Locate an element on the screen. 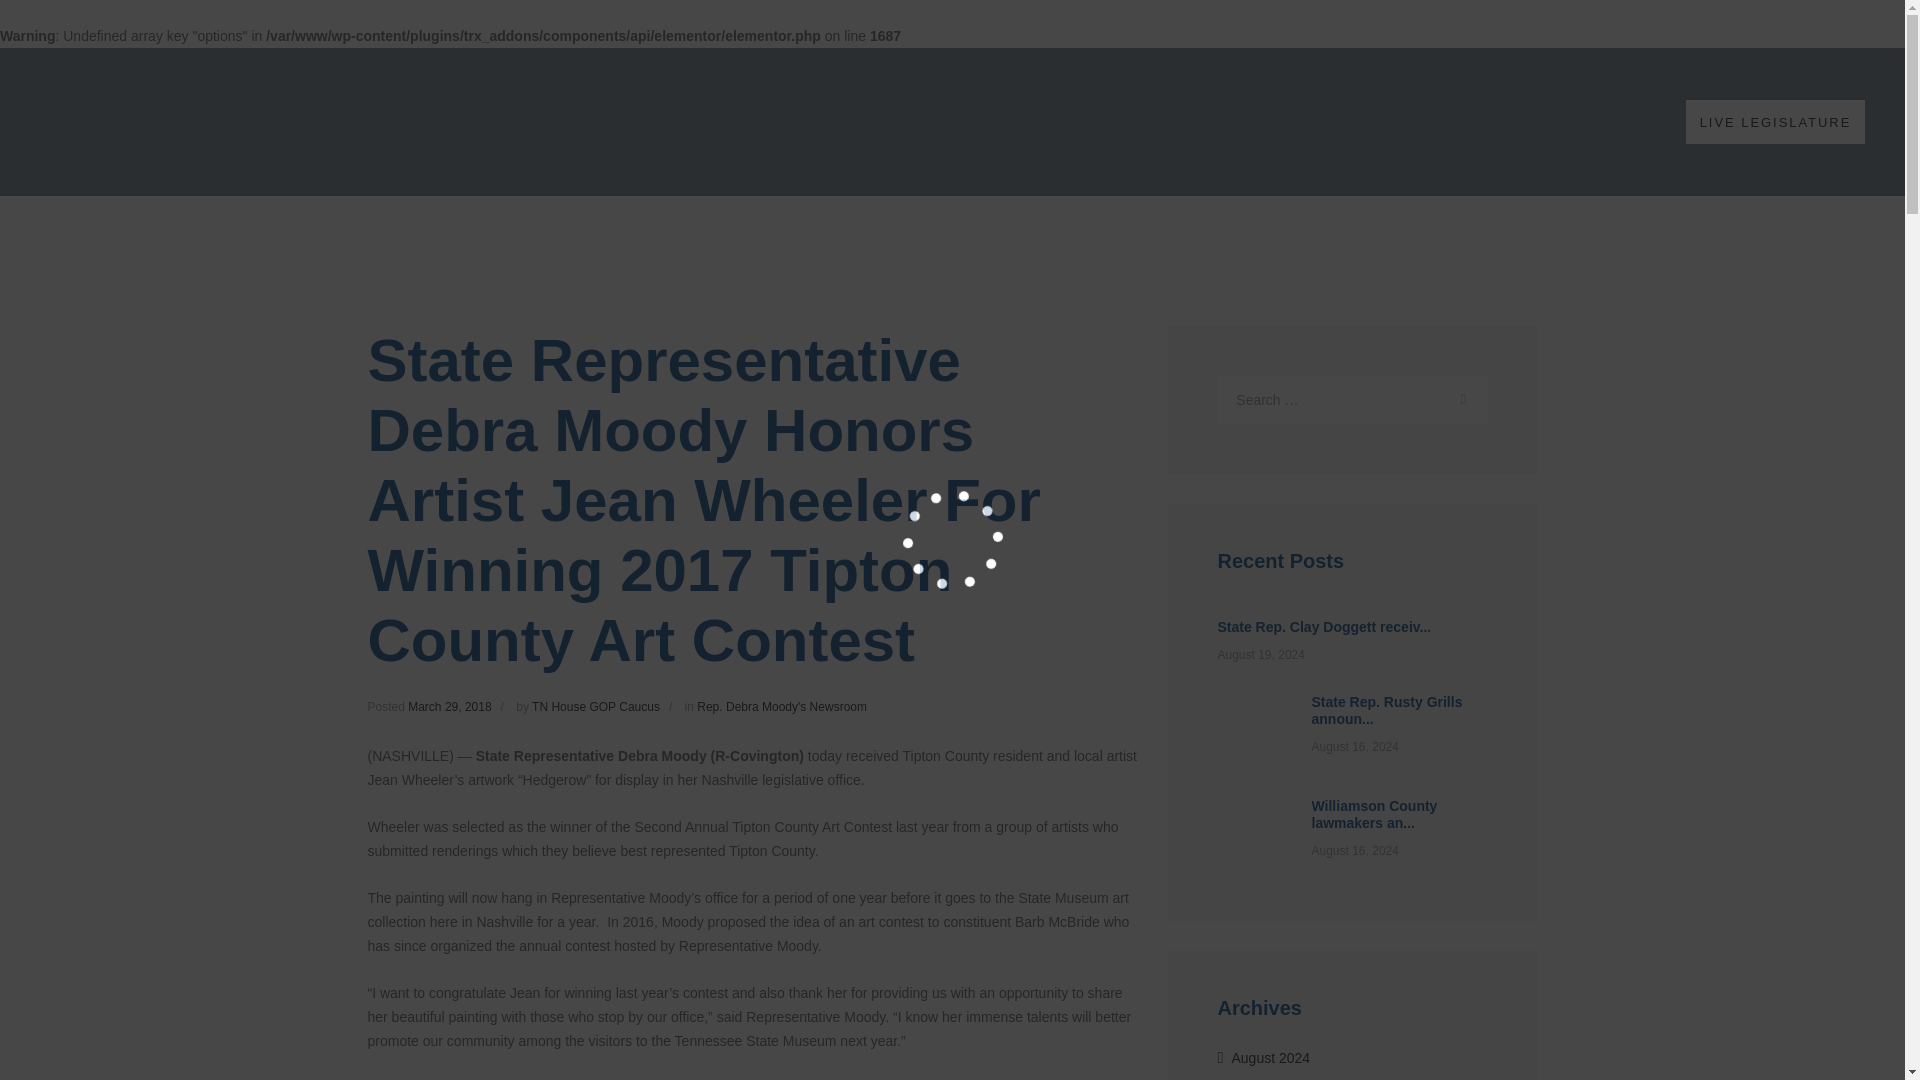  Rep. Debra Moody's Newsroom is located at coordinates (782, 706).